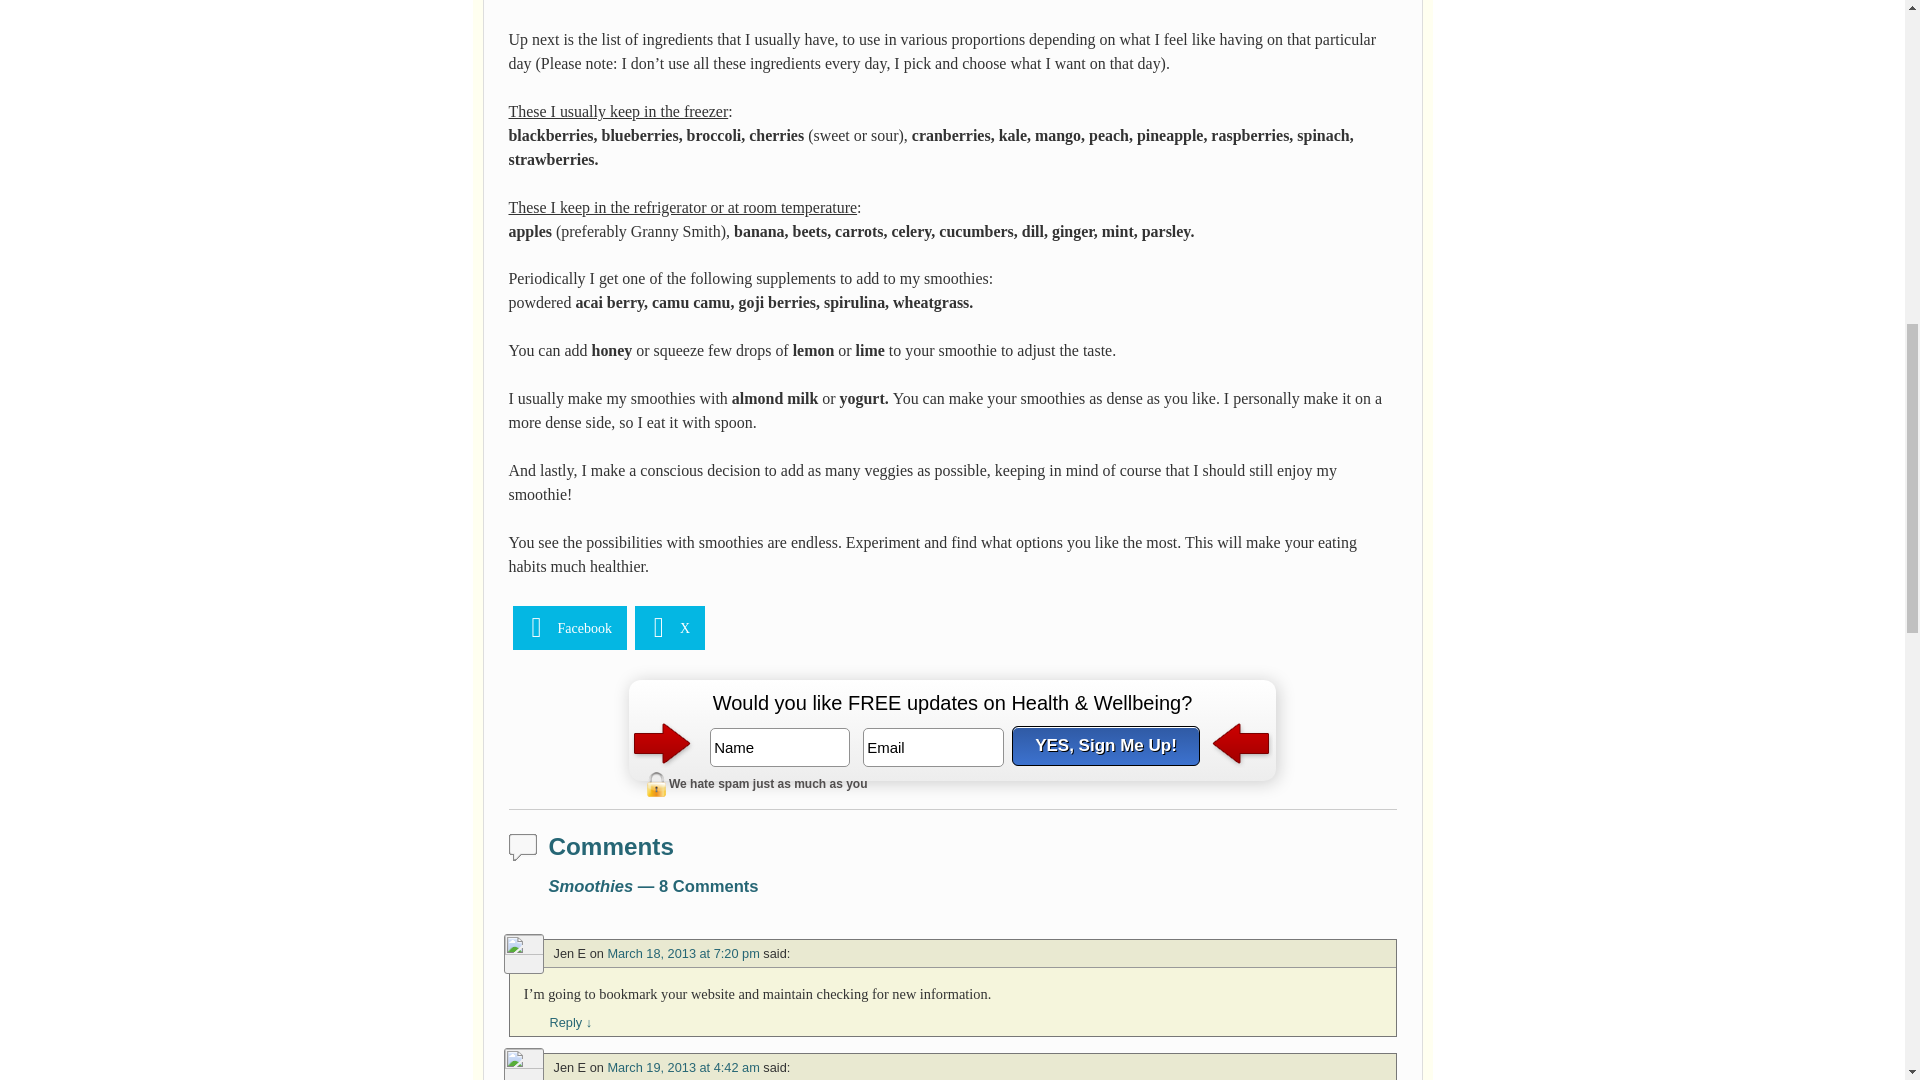  What do you see at coordinates (1106, 745) in the screenshot?
I see `YES, Sign Me Up!` at bounding box center [1106, 745].